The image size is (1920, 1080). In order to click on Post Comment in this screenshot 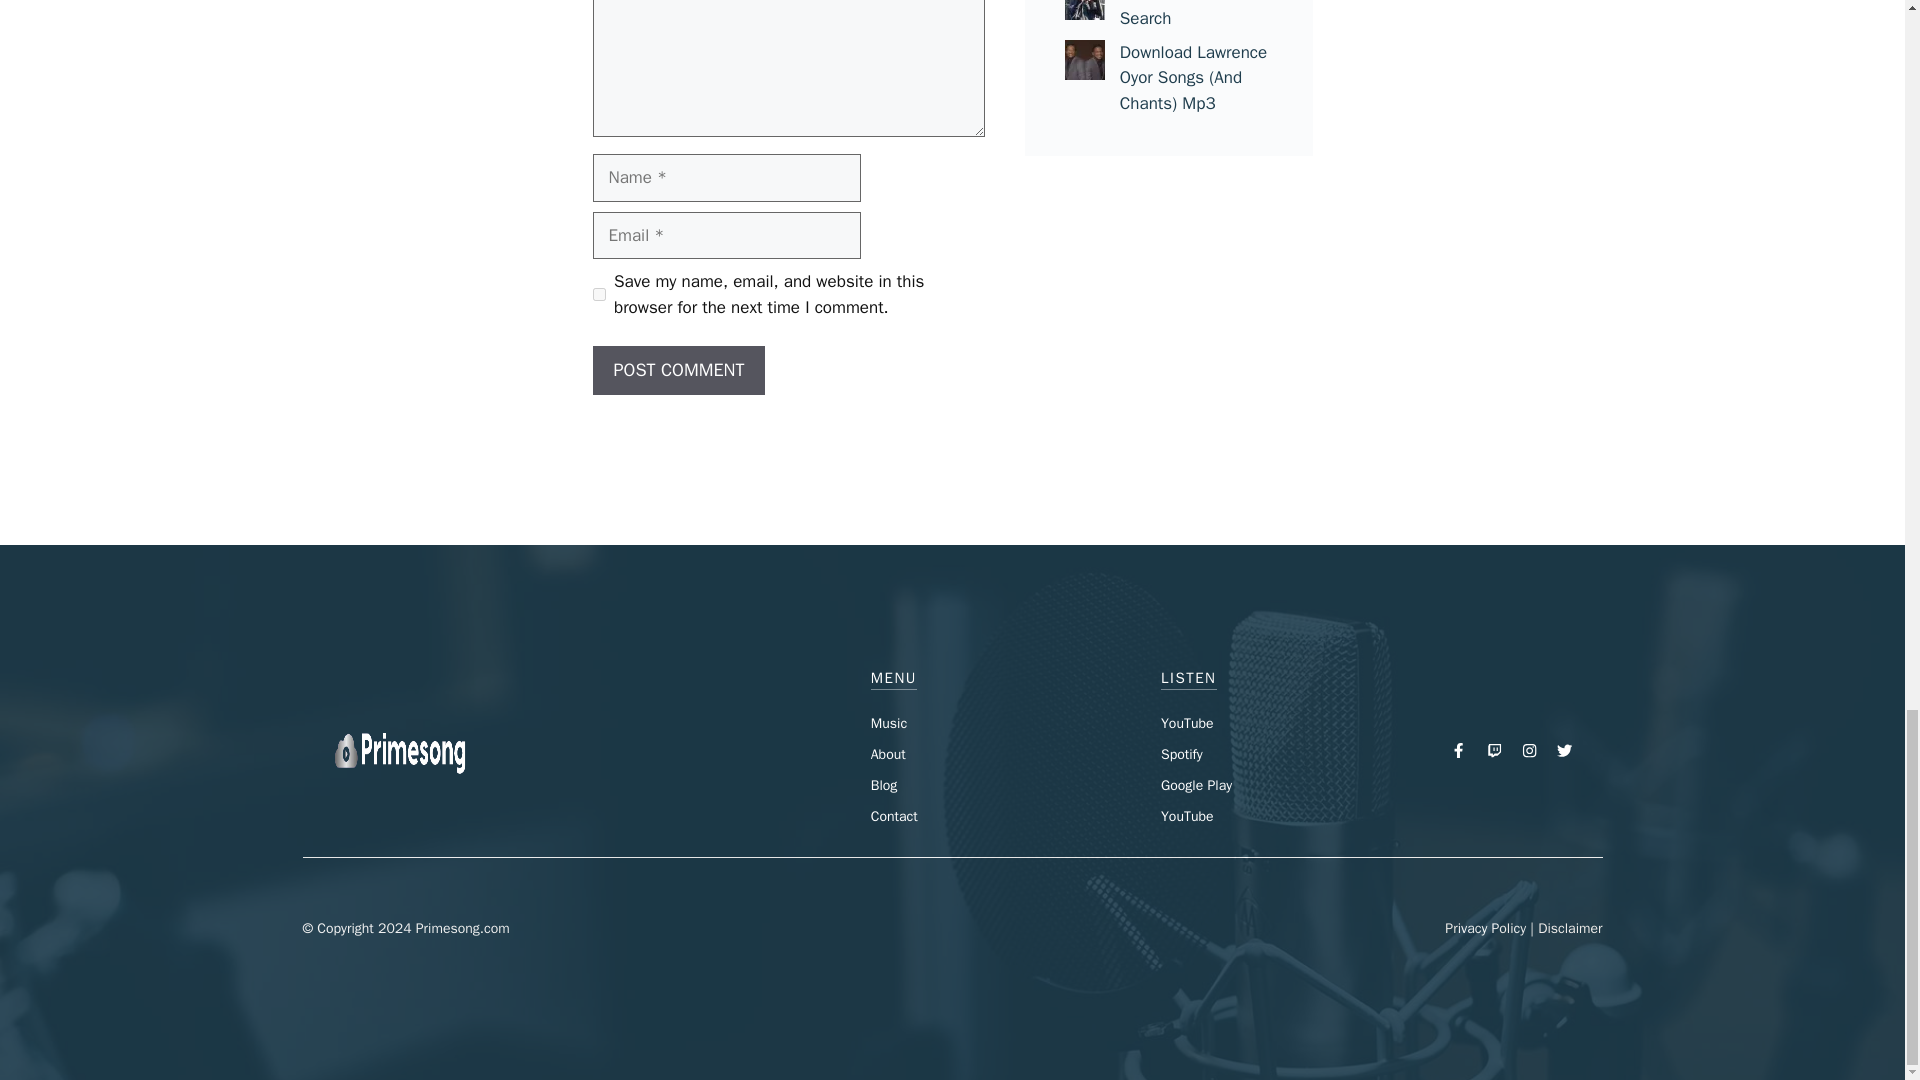, I will do `click(678, 370)`.